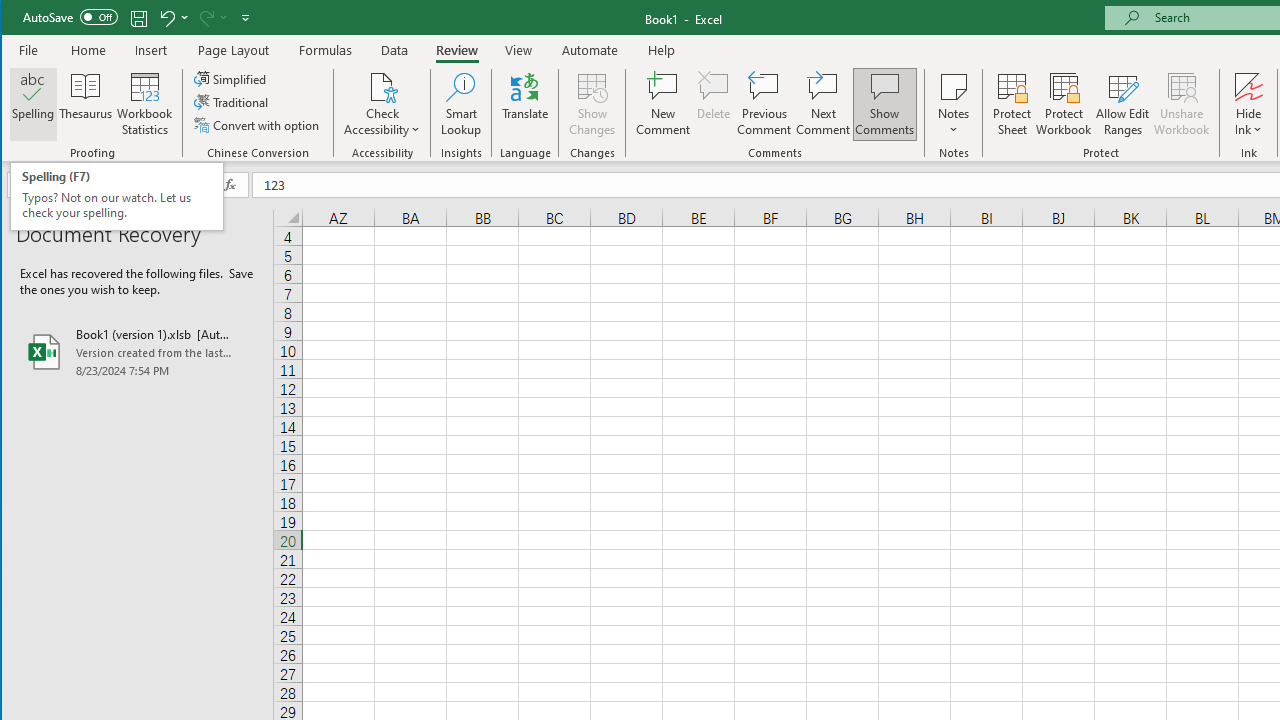  What do you see at coordinates (525, 104) in the screenshot?
I see `Translate` at bounding box center [525, 104].